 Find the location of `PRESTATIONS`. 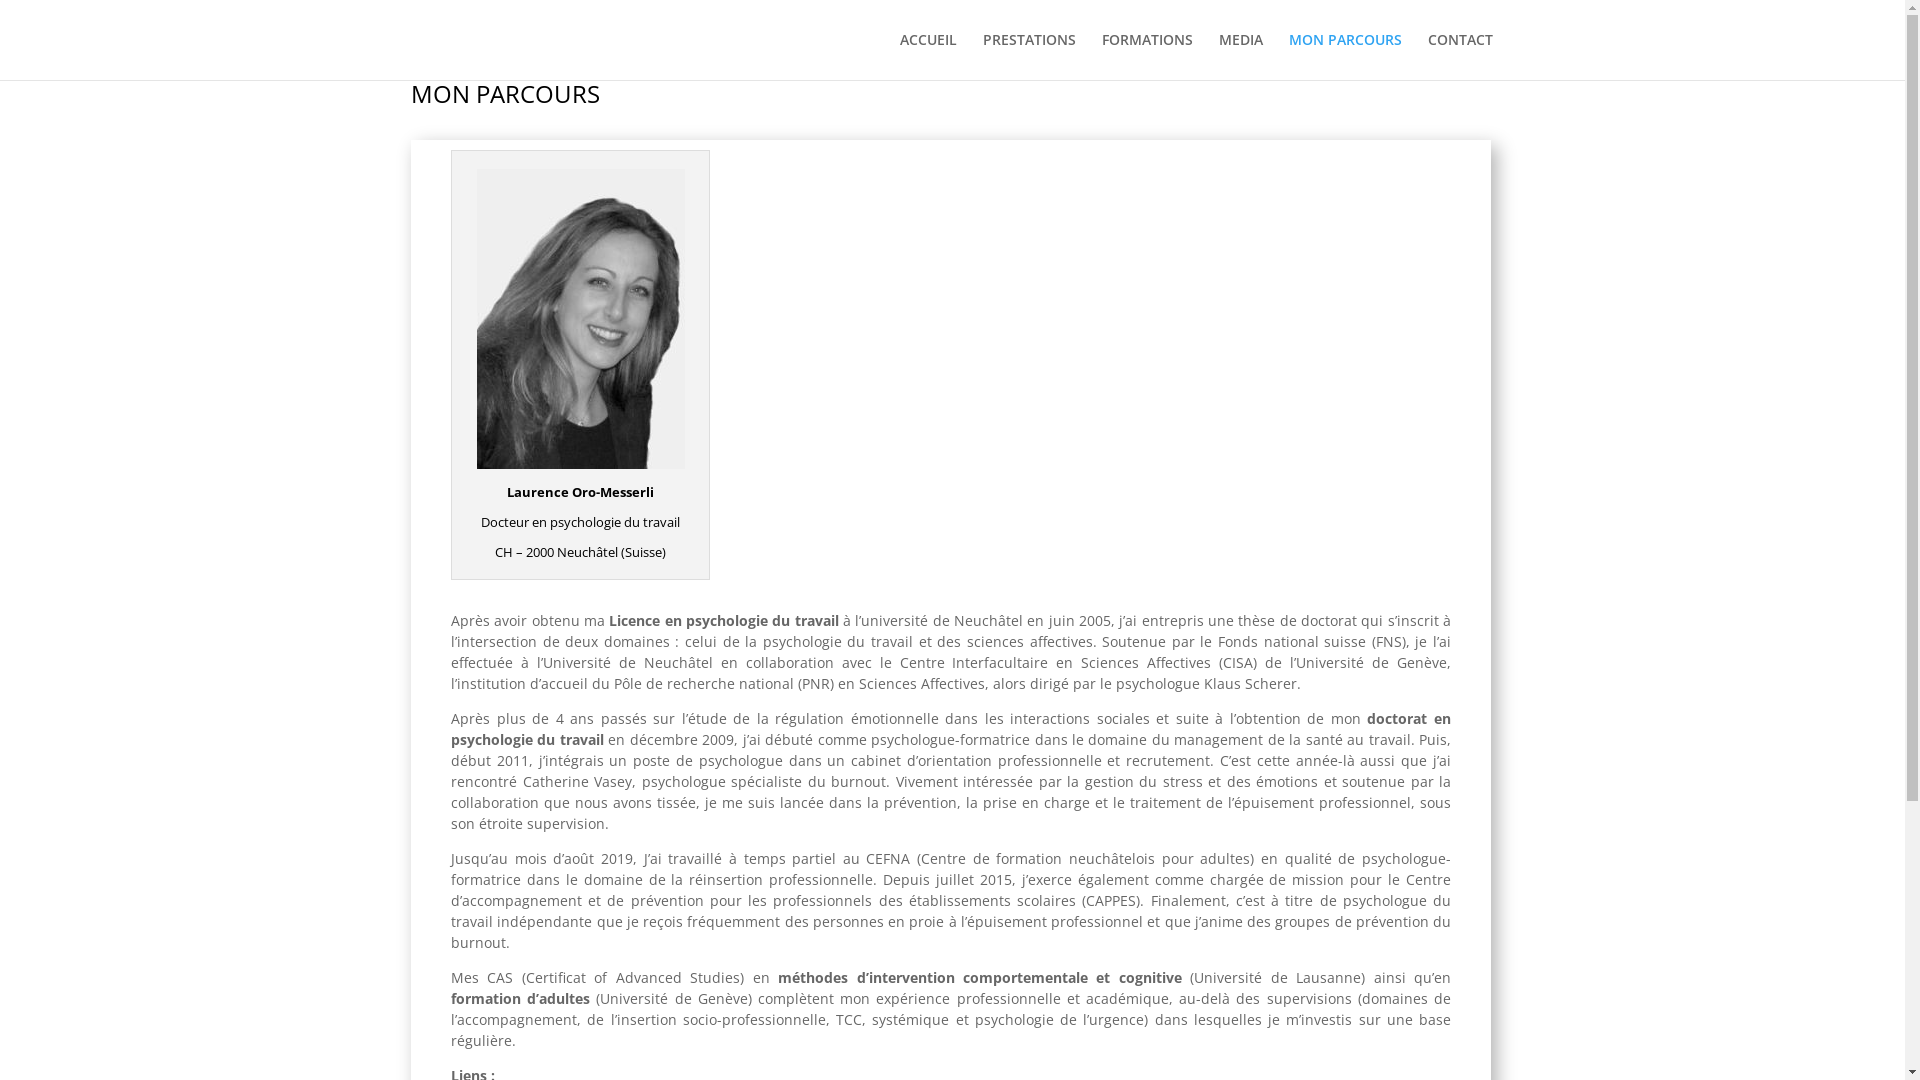

PRESTATIONS is located at coordinates (1028, 56).